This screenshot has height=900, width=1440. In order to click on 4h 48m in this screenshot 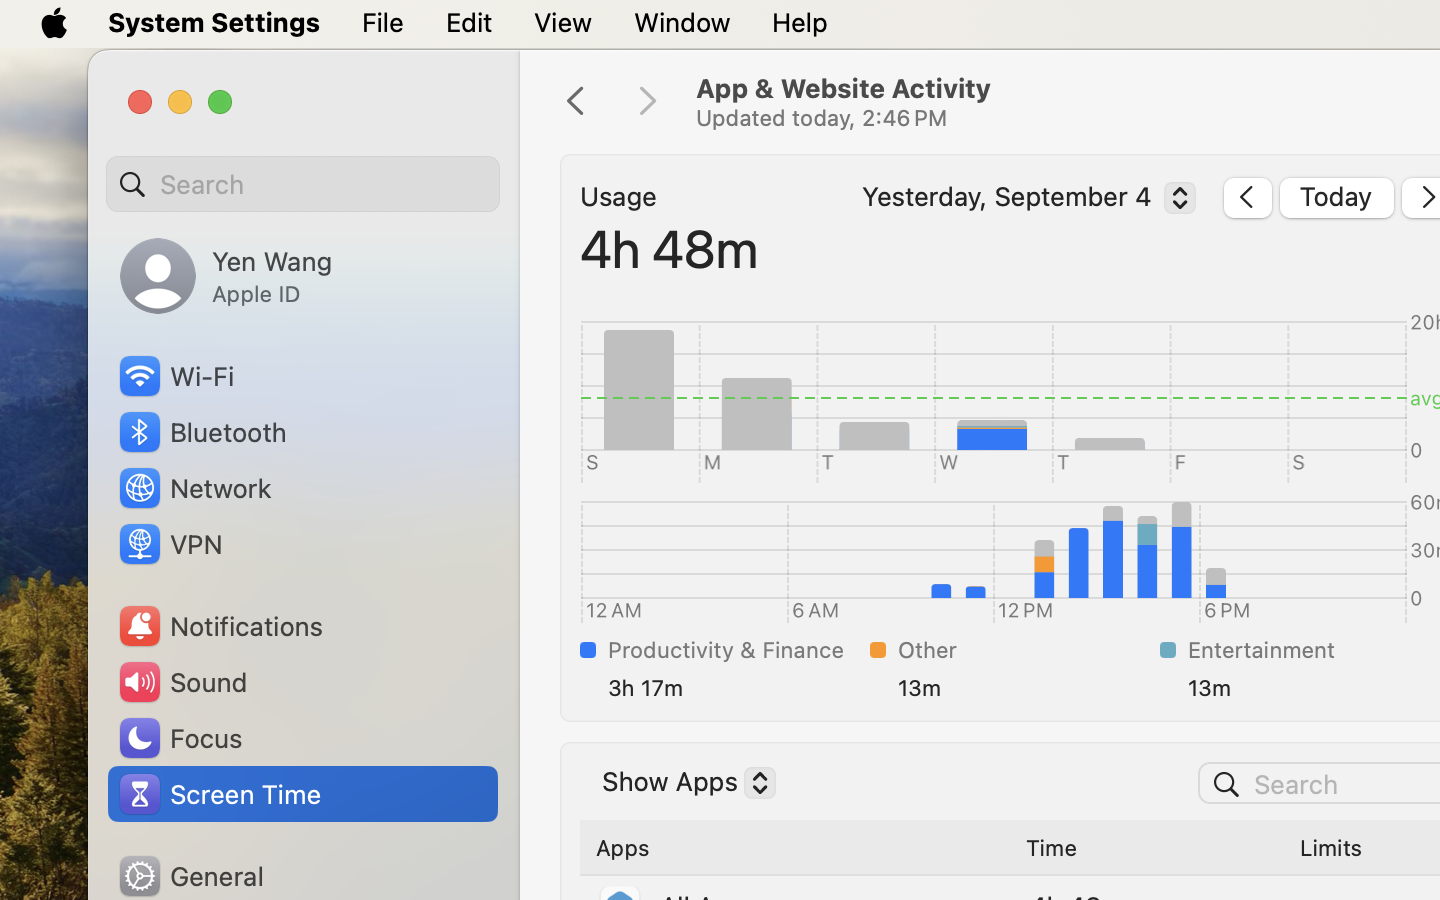, I will do `click(669, 248)`.